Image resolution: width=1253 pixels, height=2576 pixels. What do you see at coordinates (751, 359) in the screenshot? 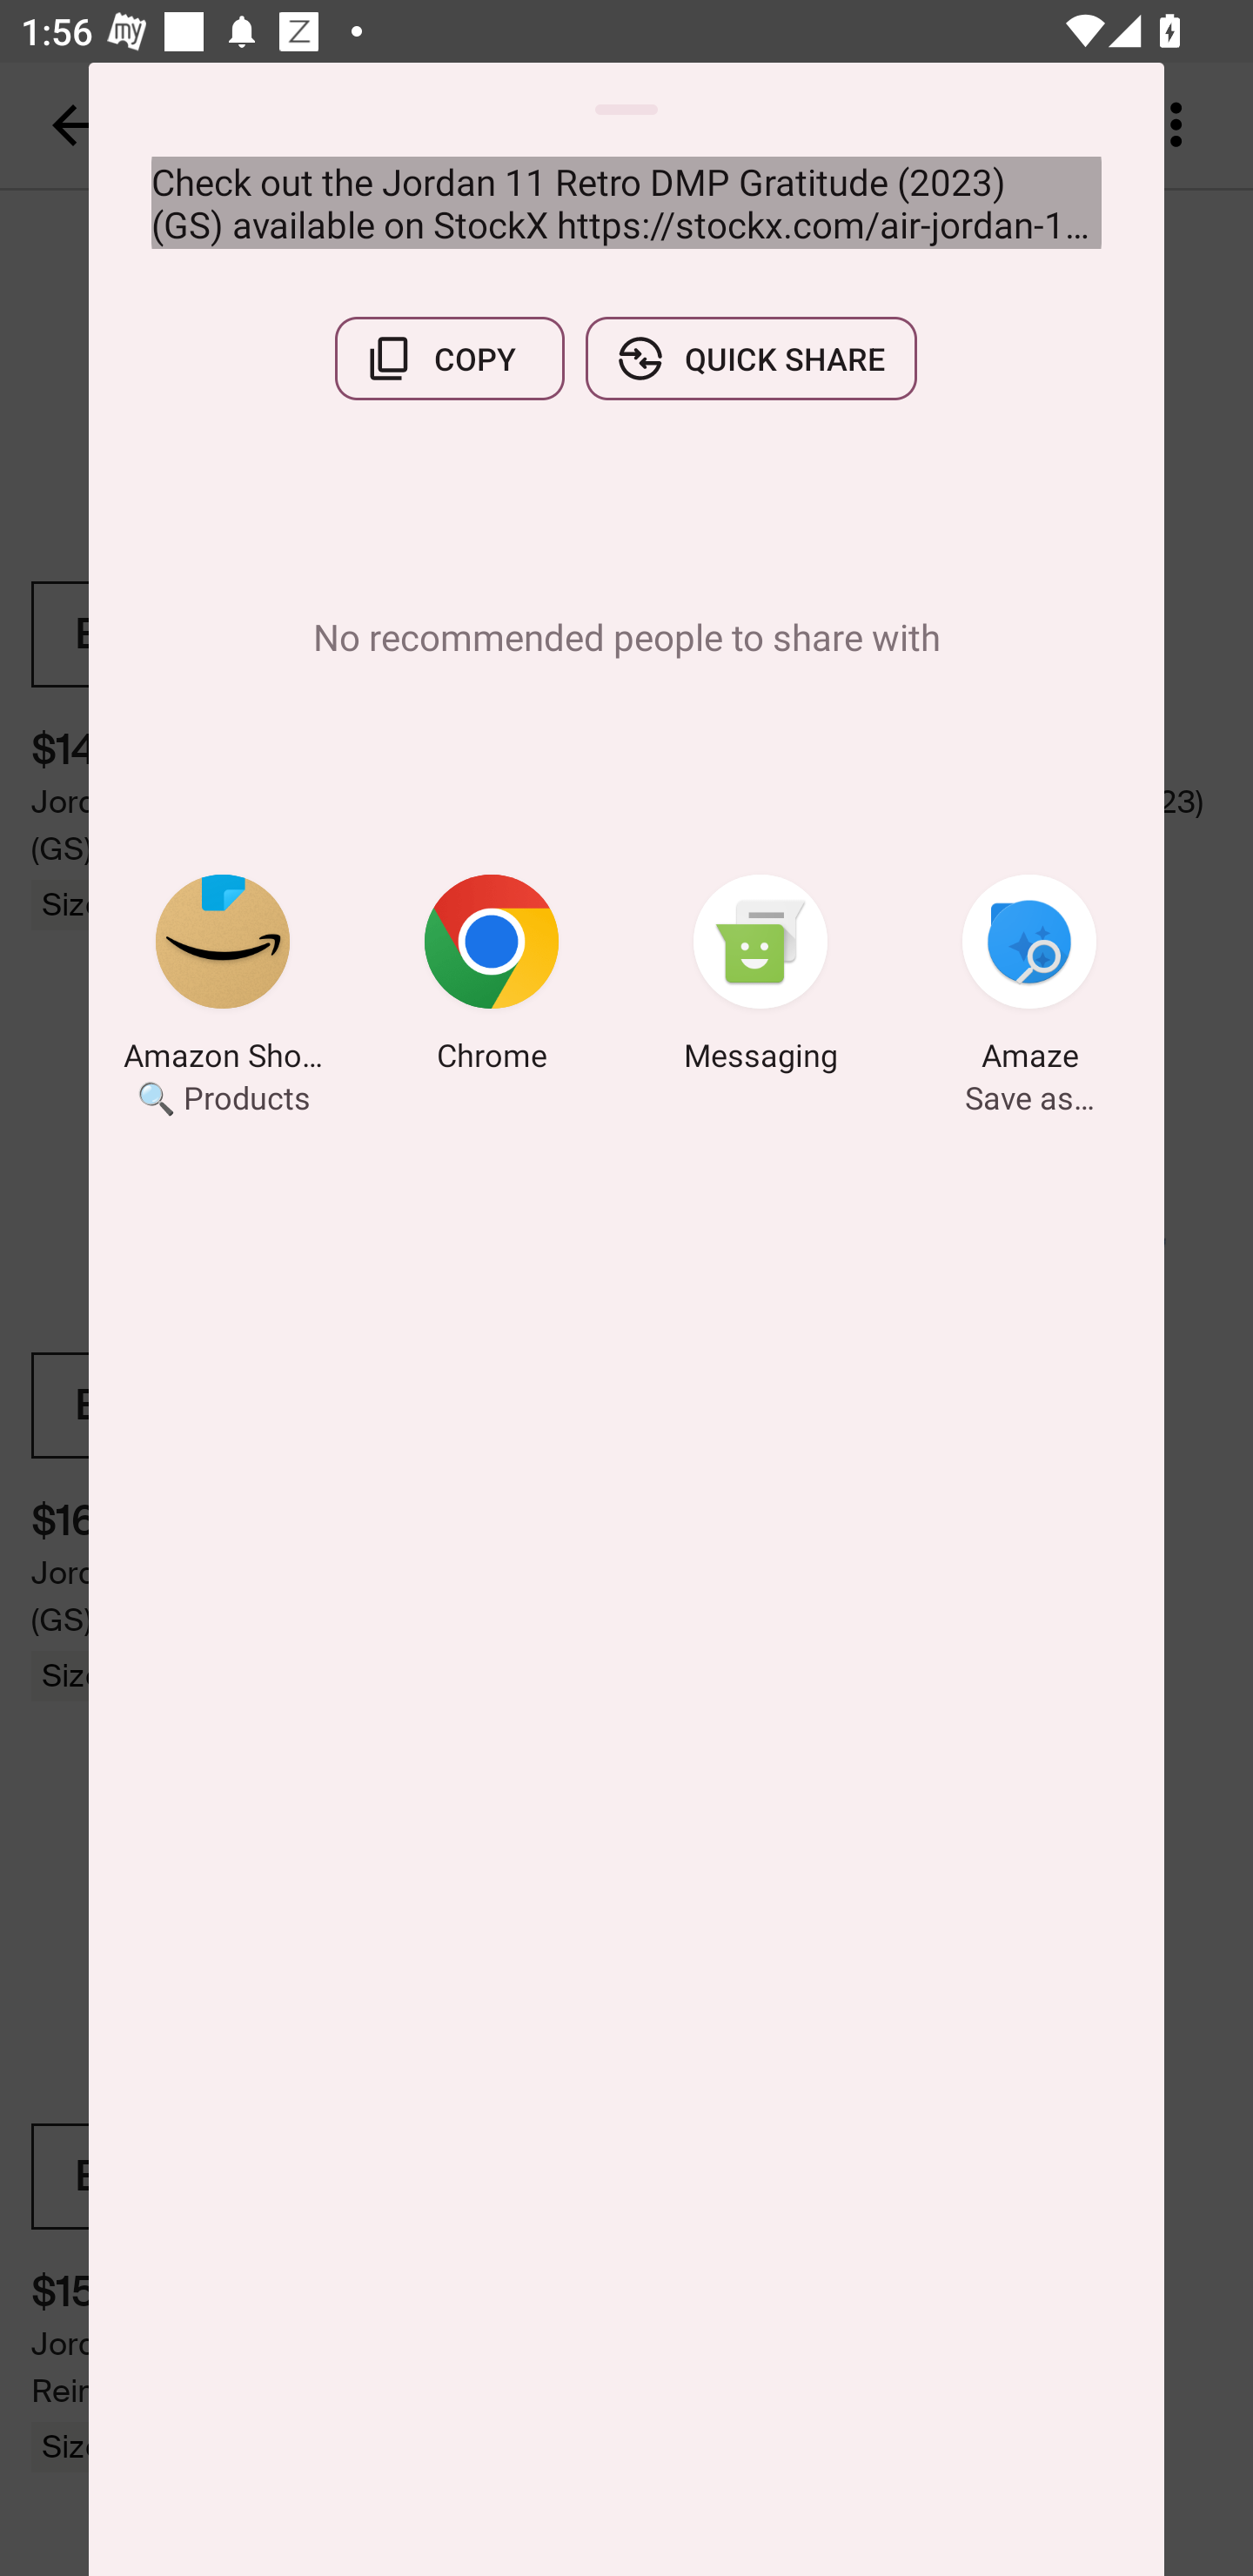
I see `QUICK SHARE` at bounding box center [751, 359].